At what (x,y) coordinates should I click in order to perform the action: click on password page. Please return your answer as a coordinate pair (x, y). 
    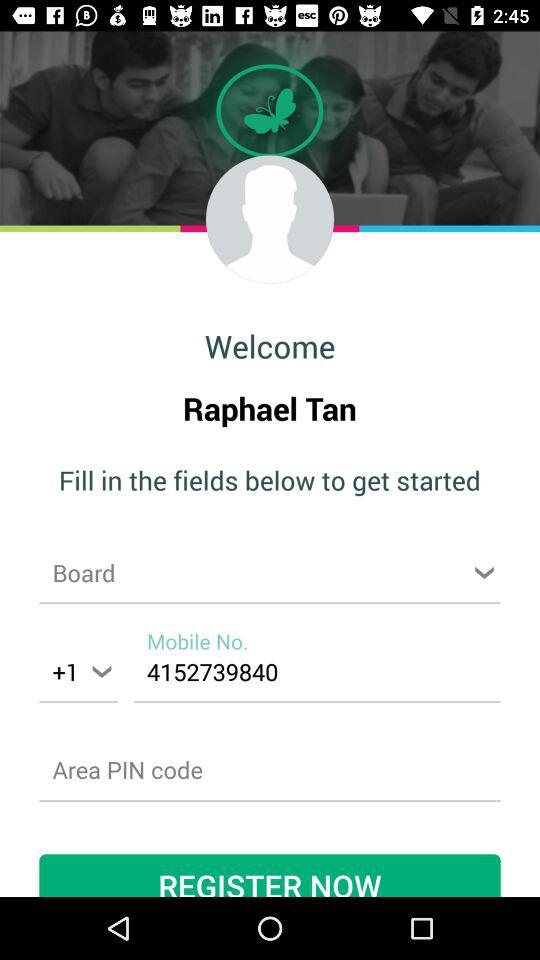
    Looking at the image, I should click on (270, 770).